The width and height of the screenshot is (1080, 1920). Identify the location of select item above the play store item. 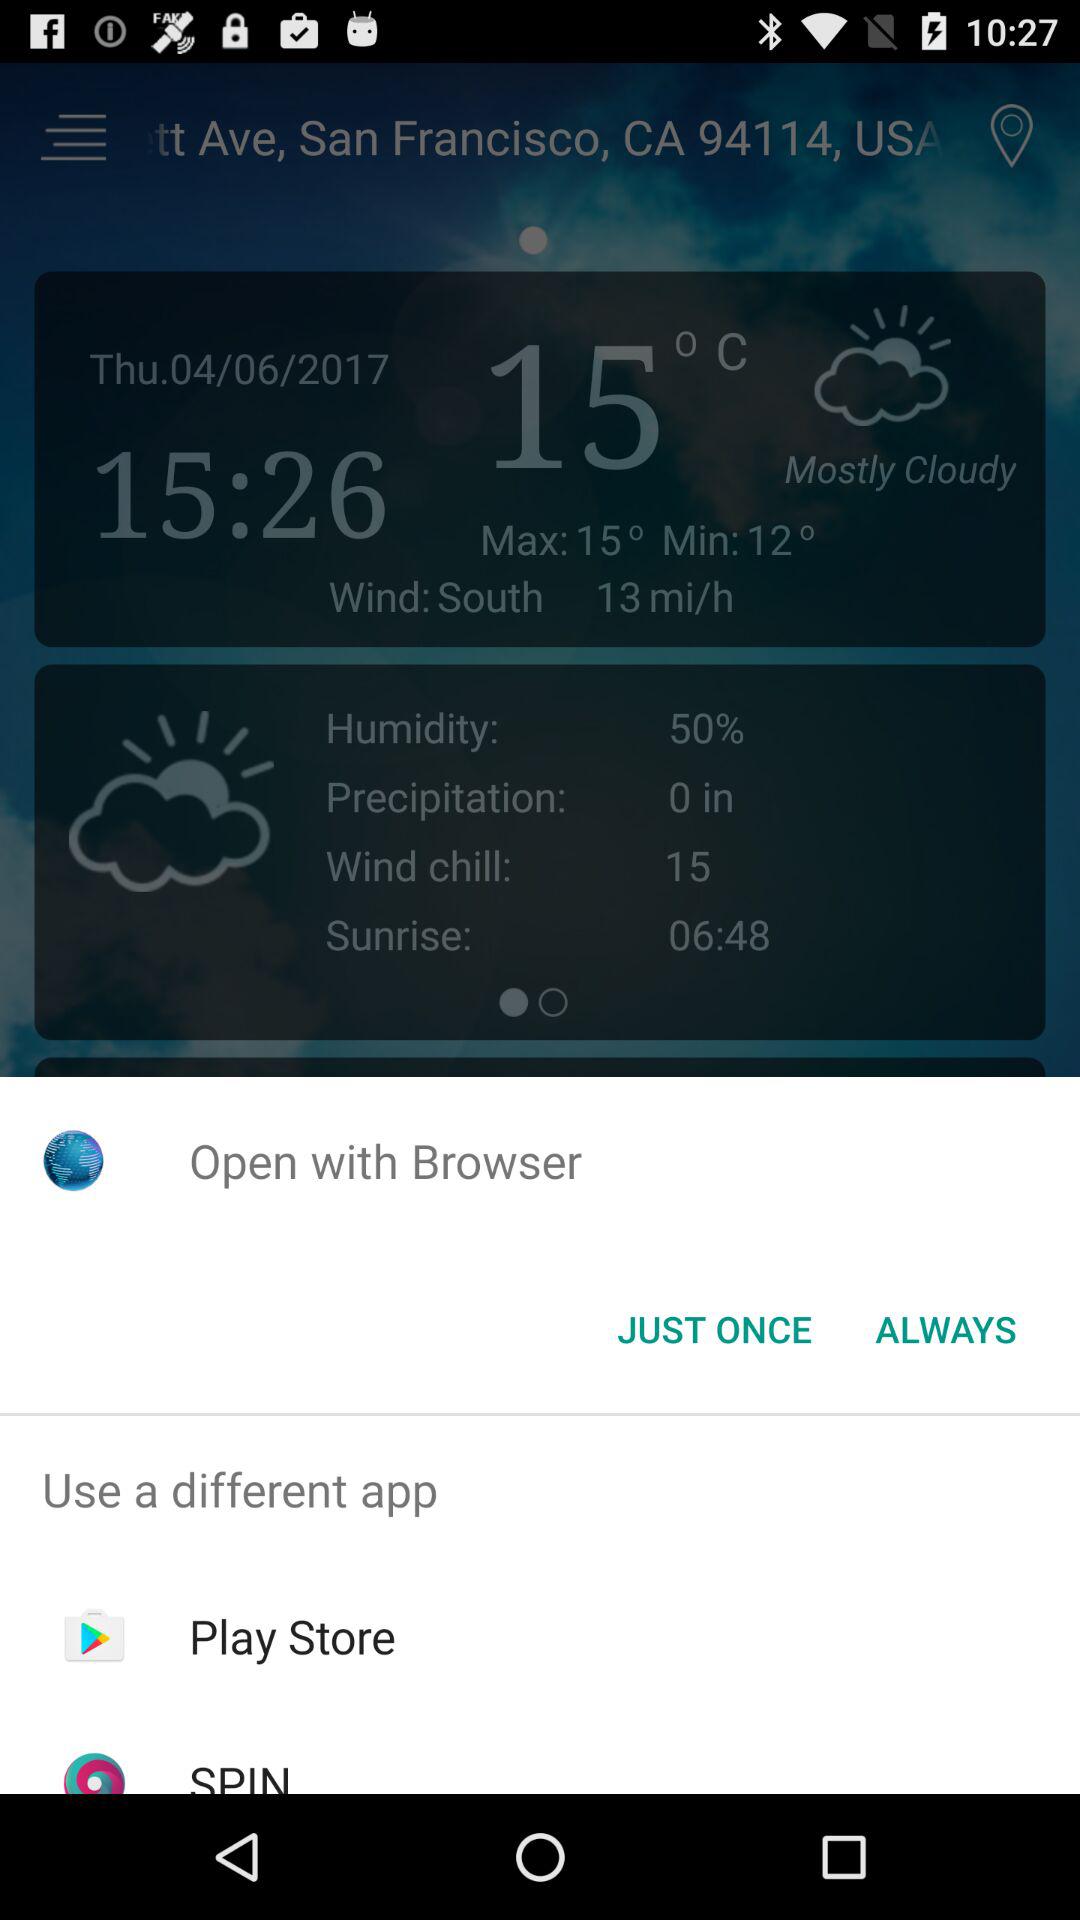
(540, 1489).